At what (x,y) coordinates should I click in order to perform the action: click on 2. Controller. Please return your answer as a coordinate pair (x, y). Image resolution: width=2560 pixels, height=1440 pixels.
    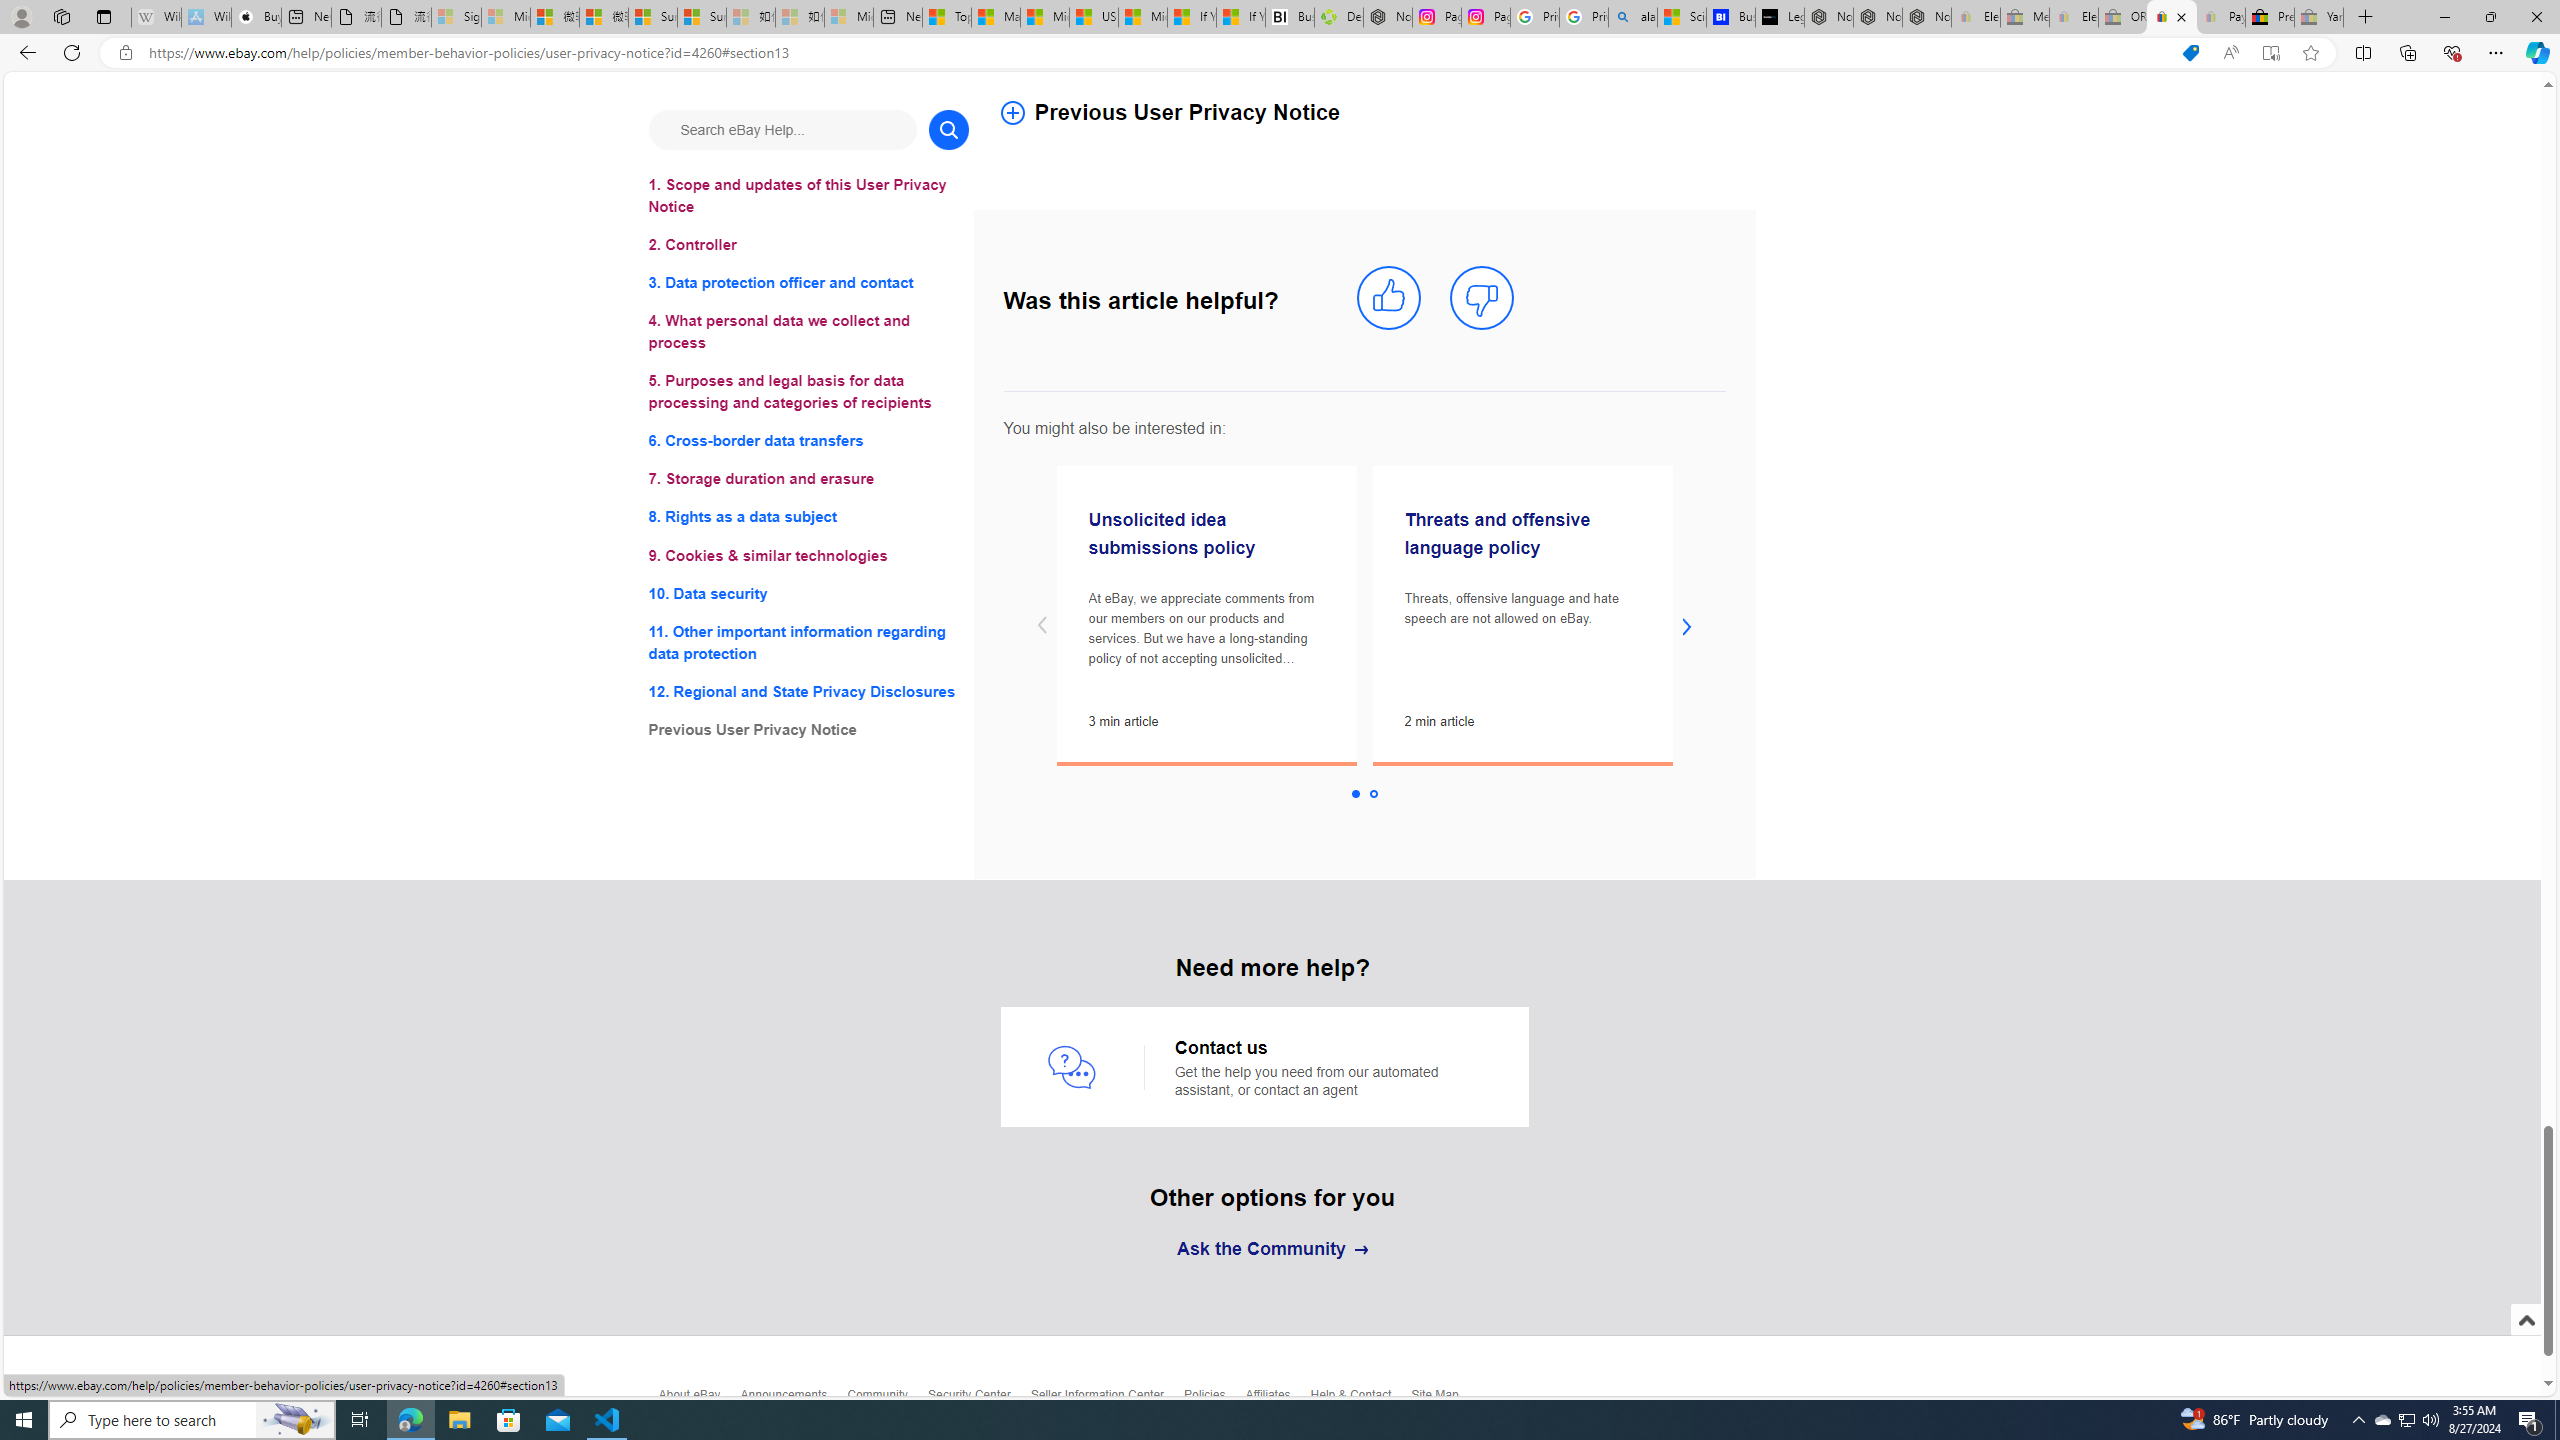
    Looking at the image, I should click on (808, 244).